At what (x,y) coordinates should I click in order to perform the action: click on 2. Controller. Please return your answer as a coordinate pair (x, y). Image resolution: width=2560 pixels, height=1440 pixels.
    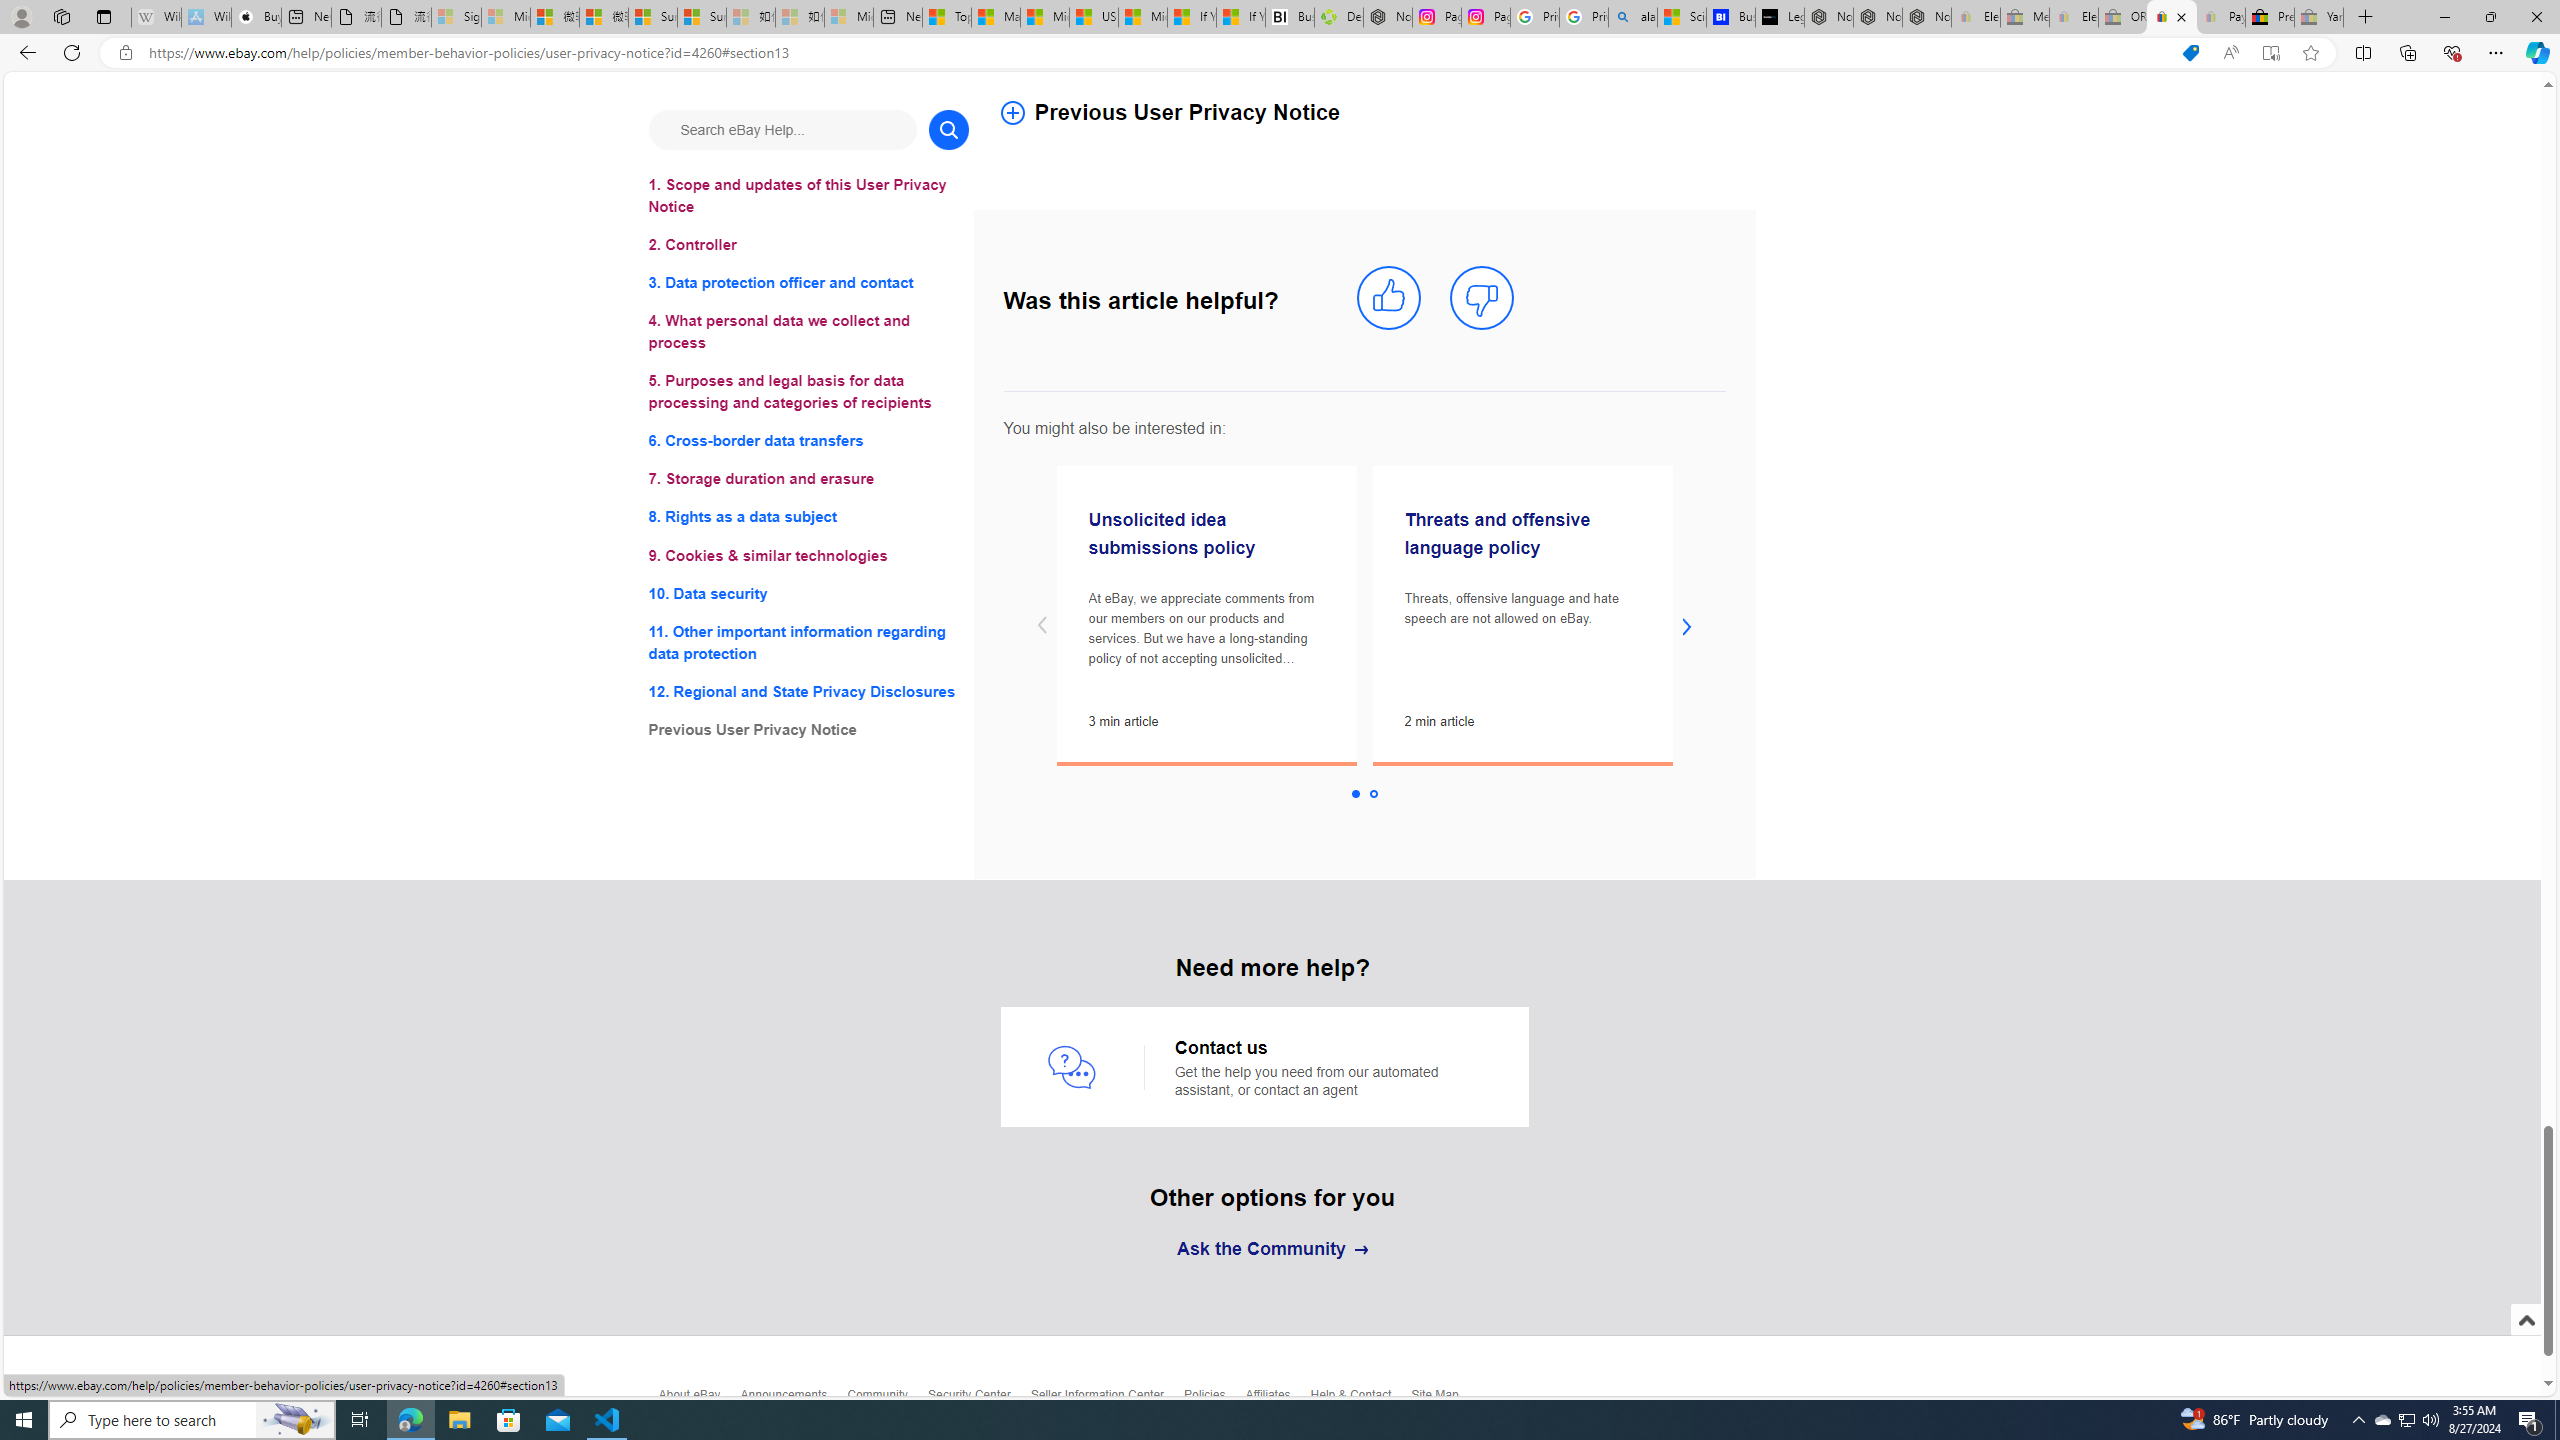
    Looking at the image, I should click on (808, 244).